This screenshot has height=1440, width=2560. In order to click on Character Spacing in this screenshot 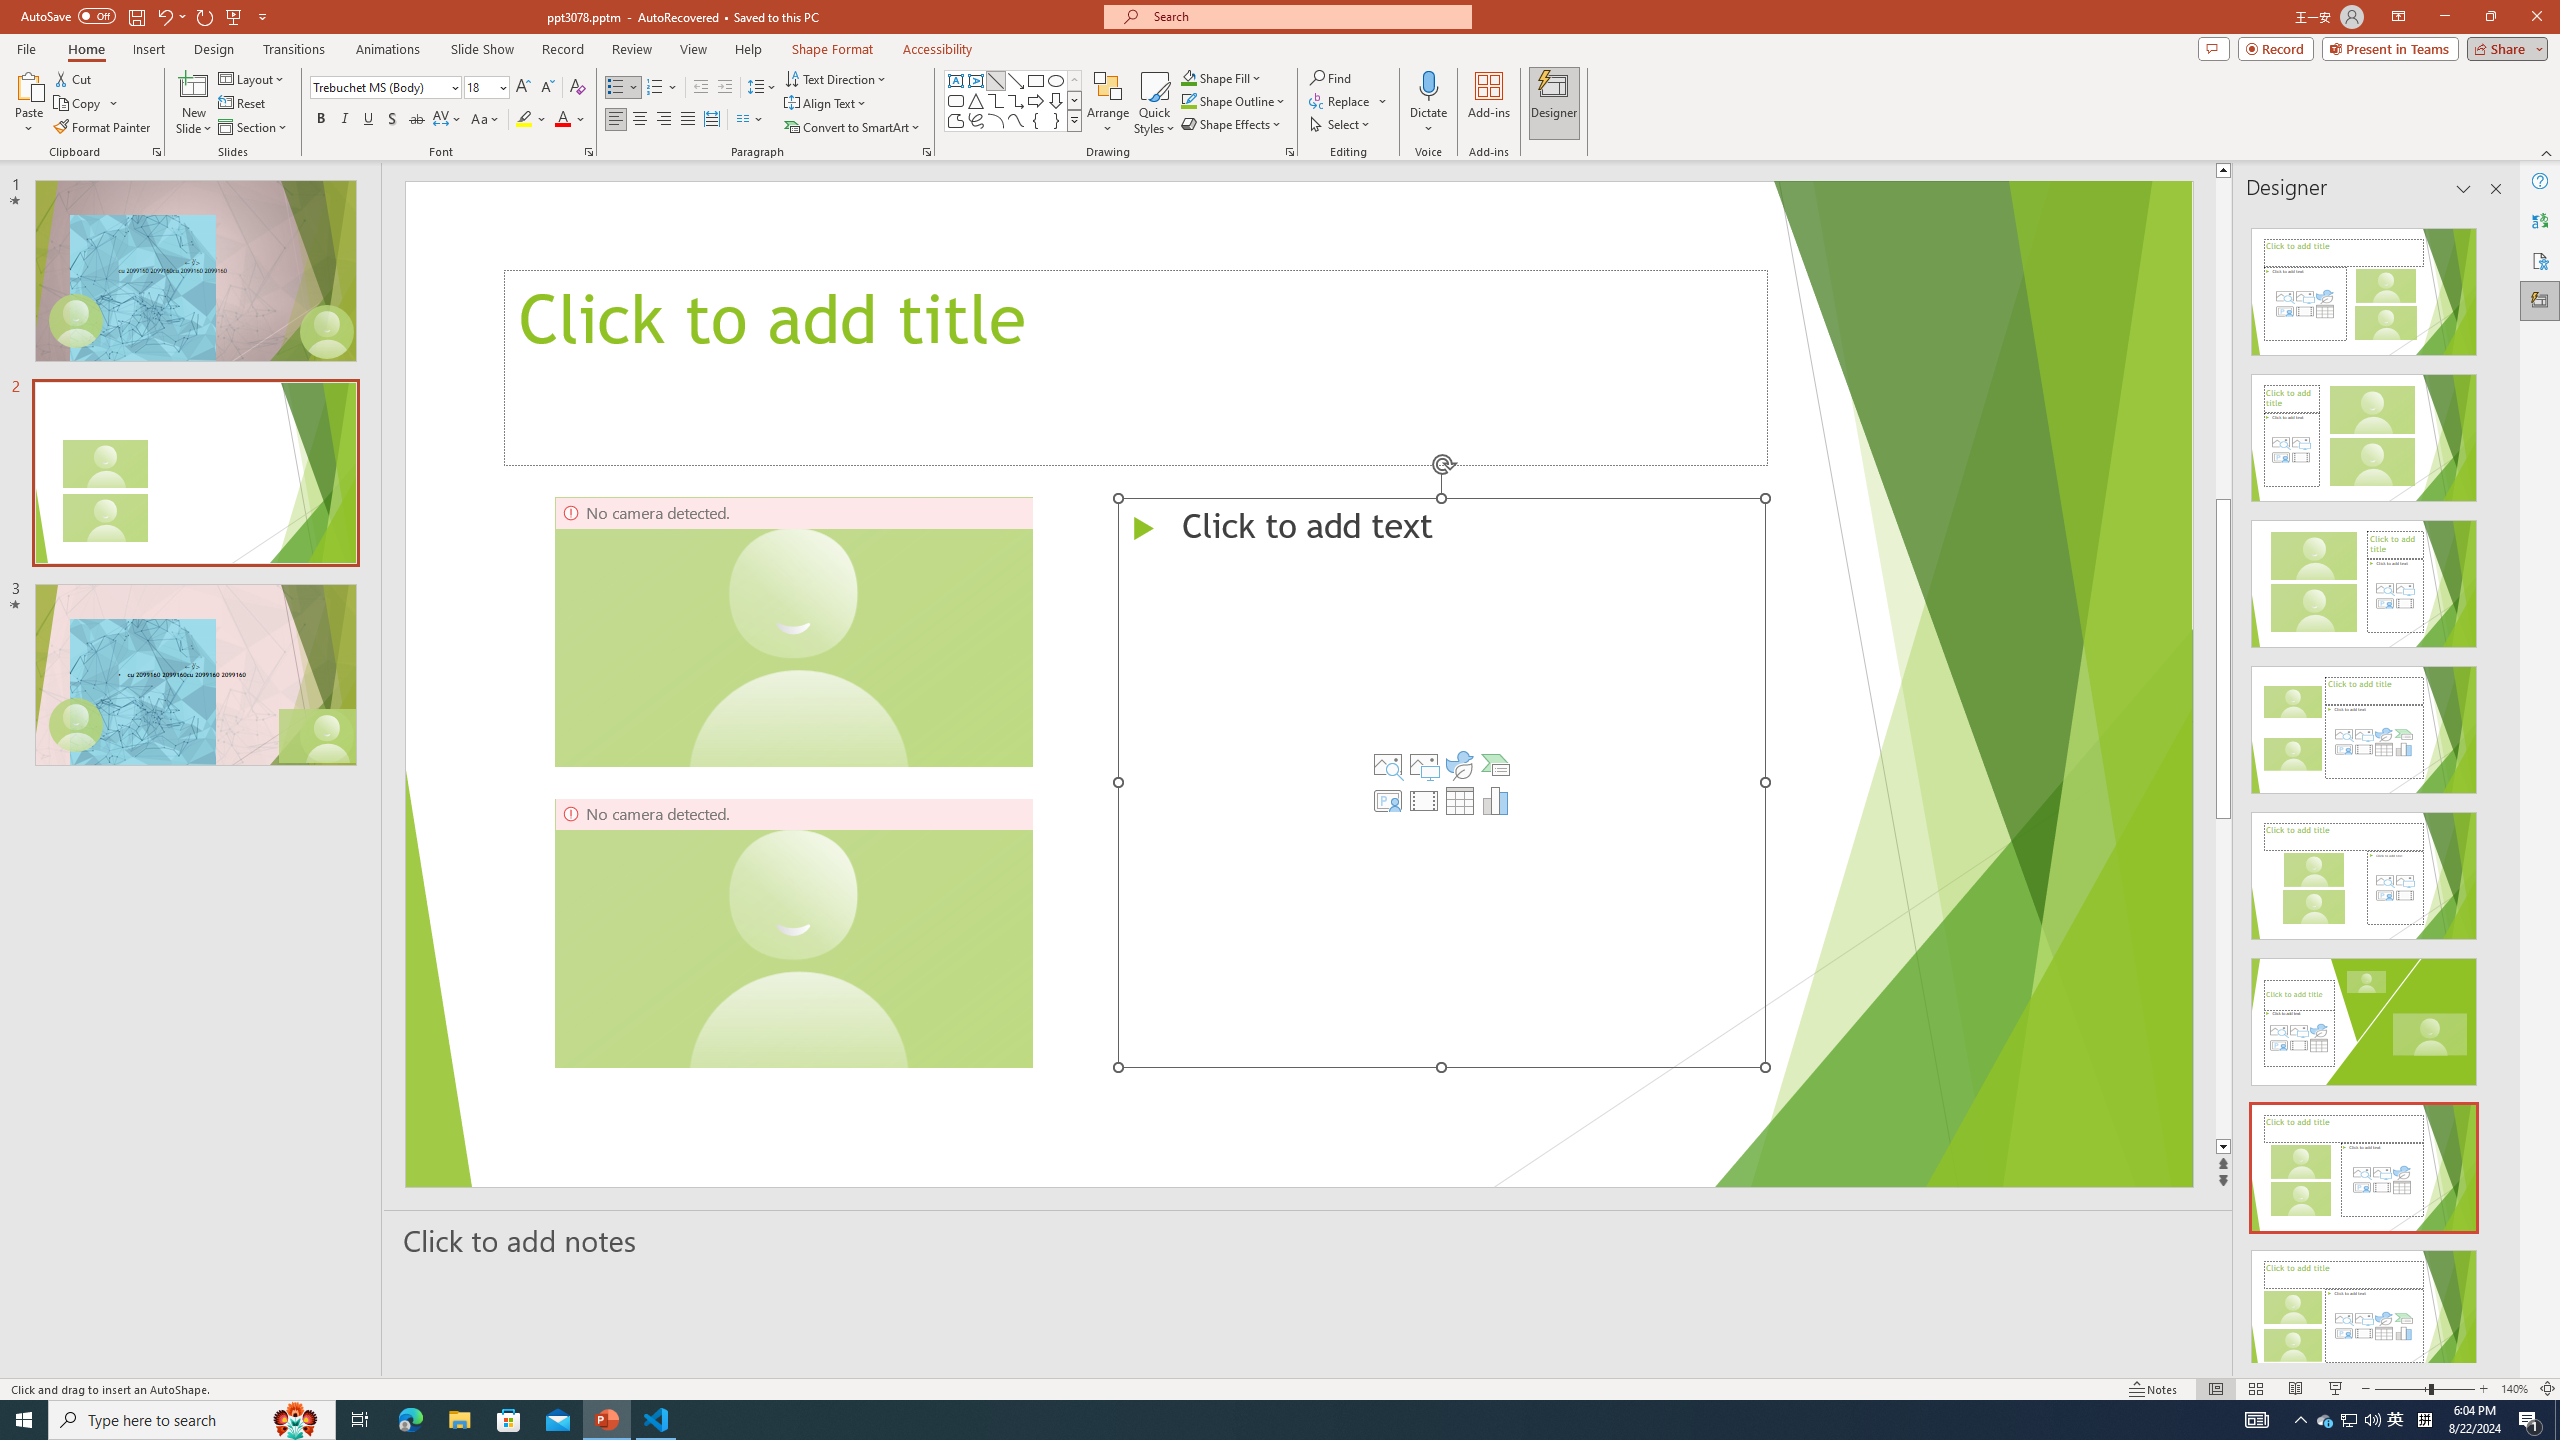, I will do `click(448, 120)`.